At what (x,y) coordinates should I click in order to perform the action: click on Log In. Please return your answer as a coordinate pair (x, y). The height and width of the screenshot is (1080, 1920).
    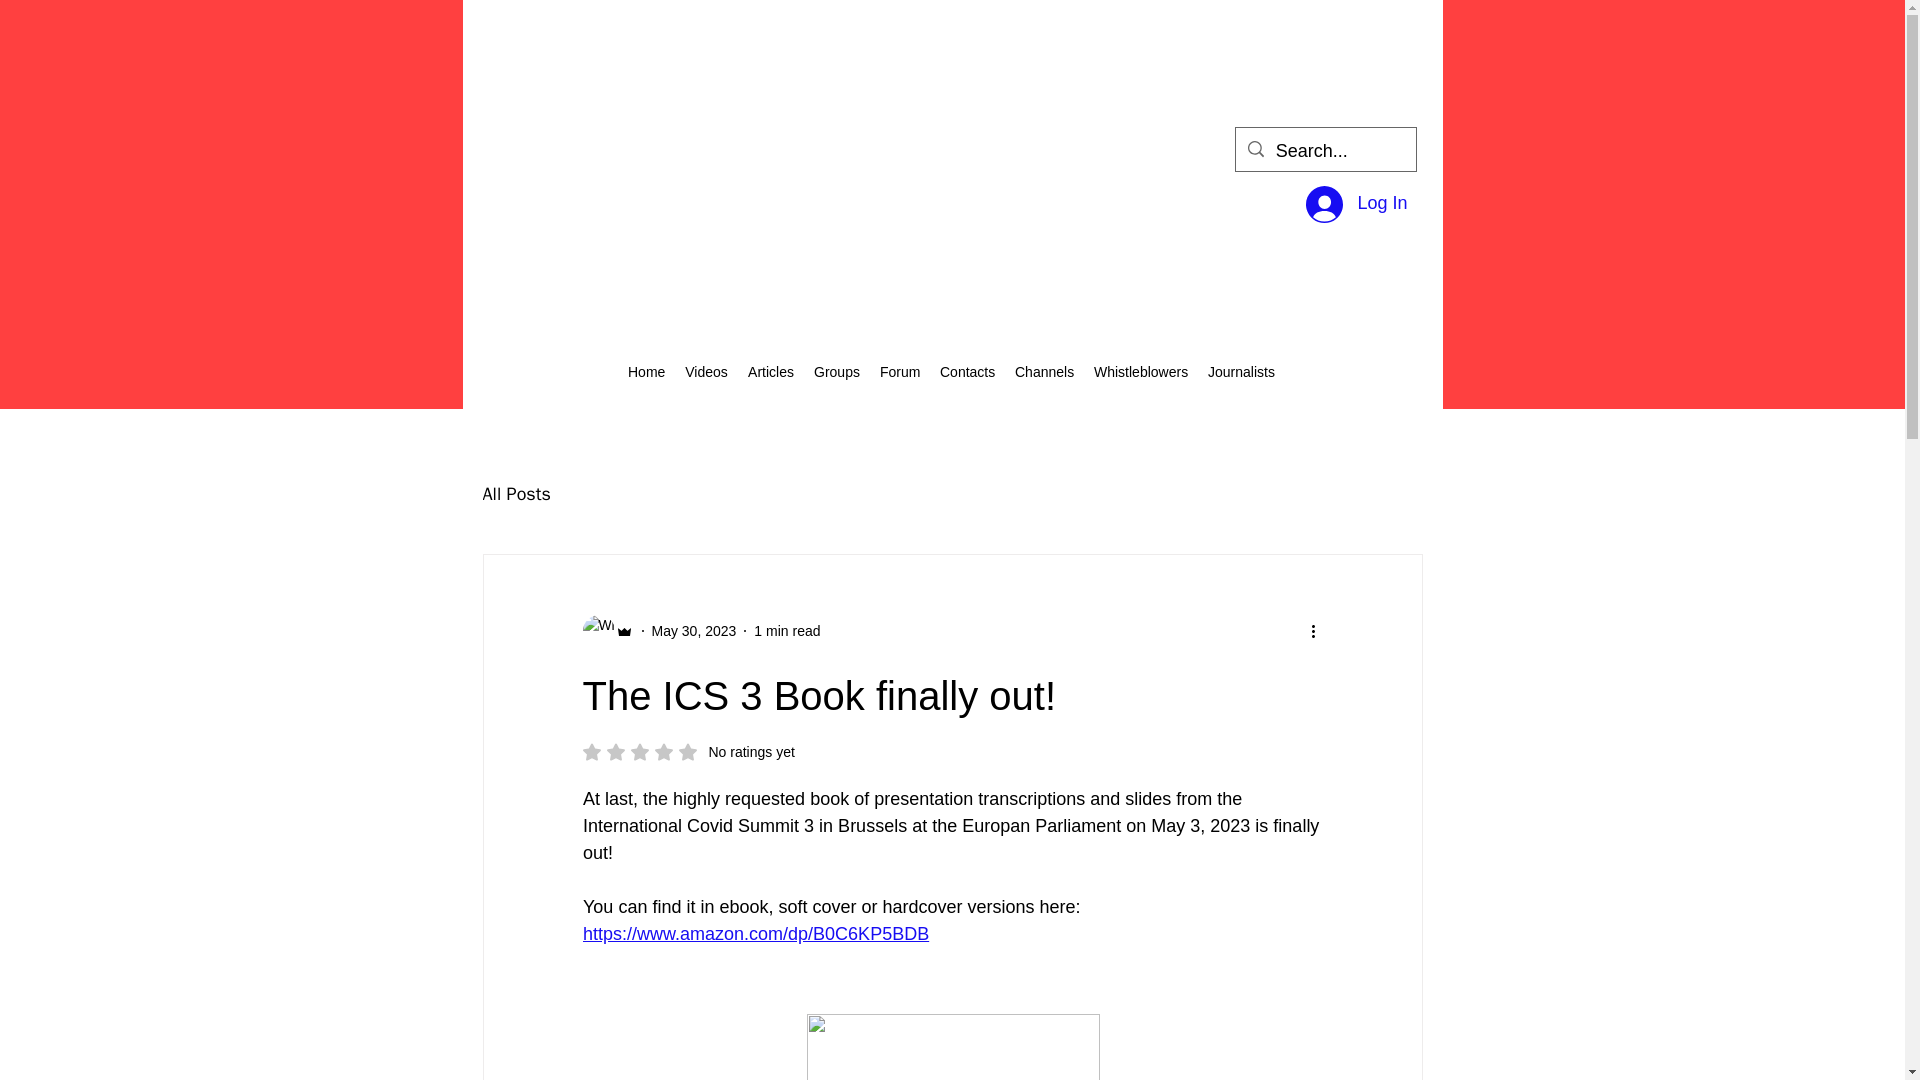
    Looking at the image, I should click on (1044, 372).